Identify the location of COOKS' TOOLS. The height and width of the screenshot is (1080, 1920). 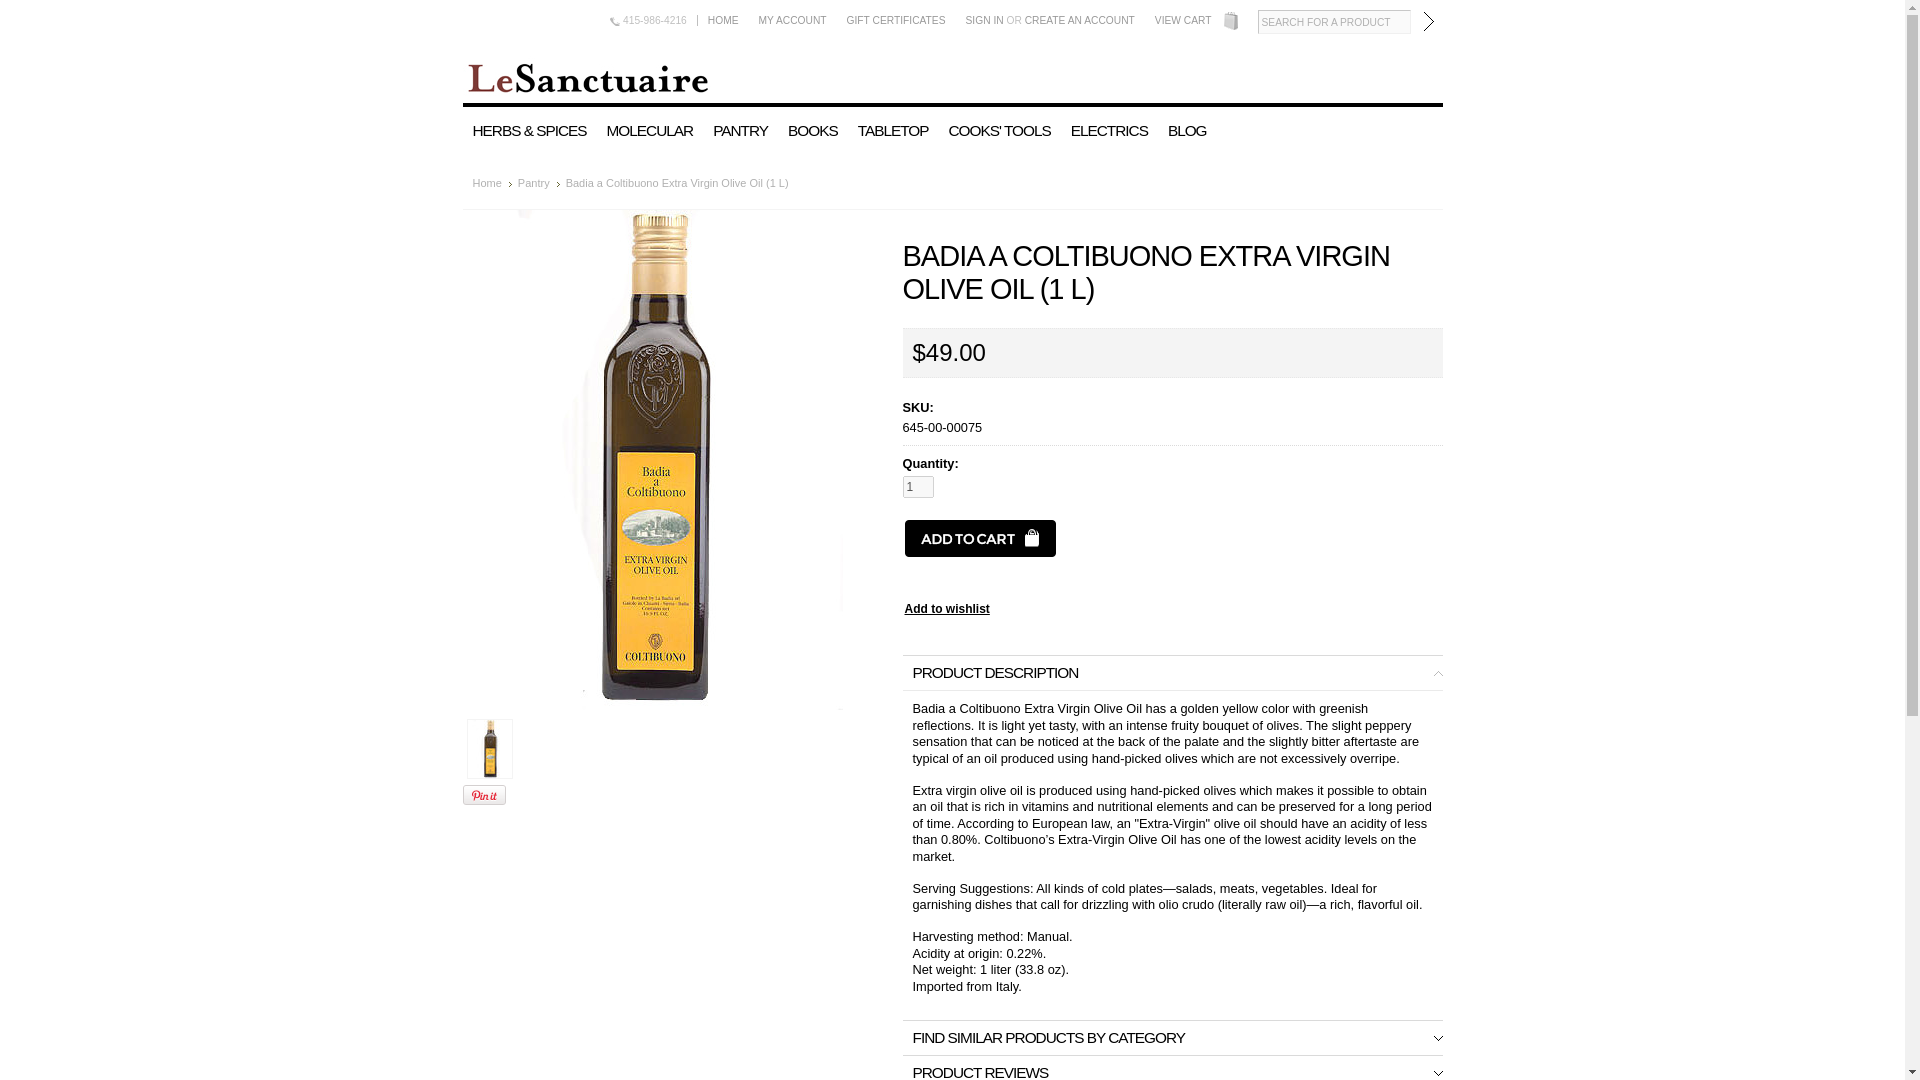
(998, 131).